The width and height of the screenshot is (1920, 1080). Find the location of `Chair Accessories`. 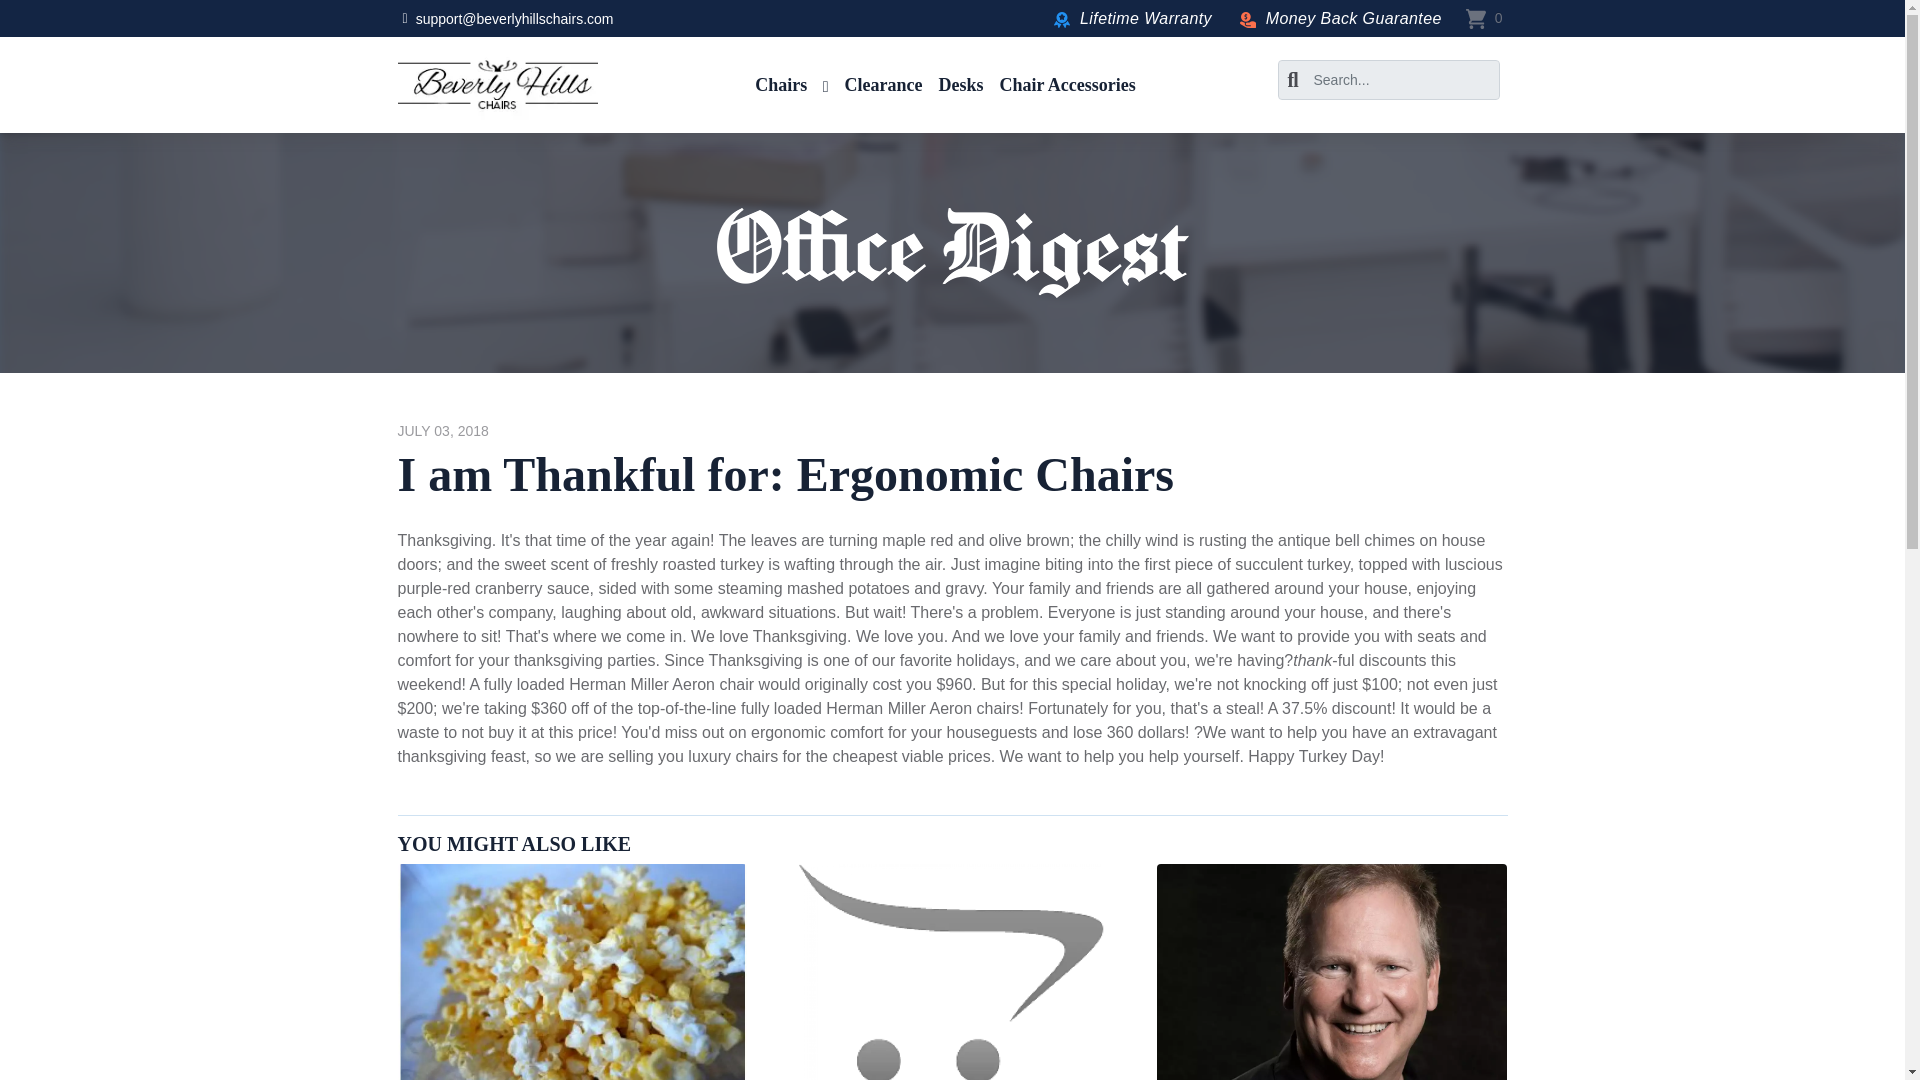

Chair Accessories is located at coordinates (1068, 84).